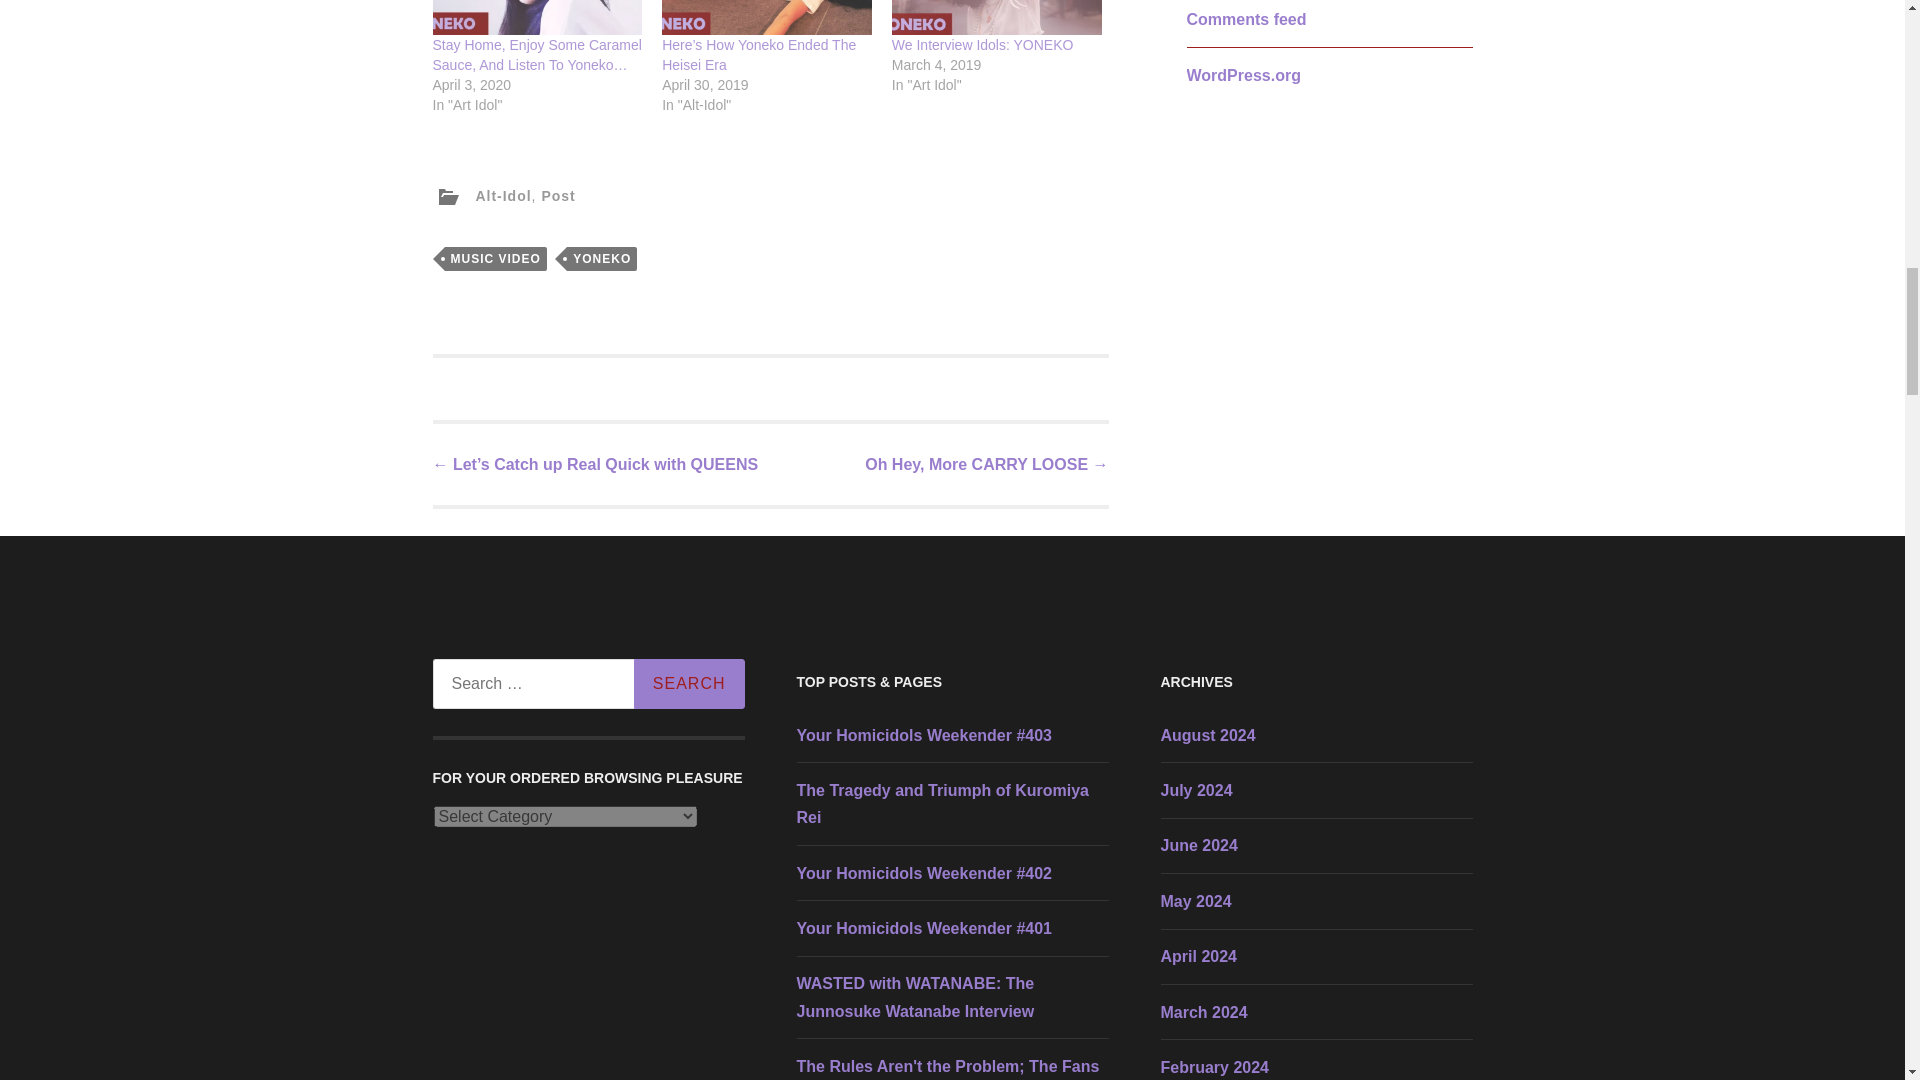 Image resolution: width=1920 pixels, height=1080 pixels. What do you see at coordinates (502, 196) in the screenshot?
I see `Alt-Idol` at bounding box center [502, 196].